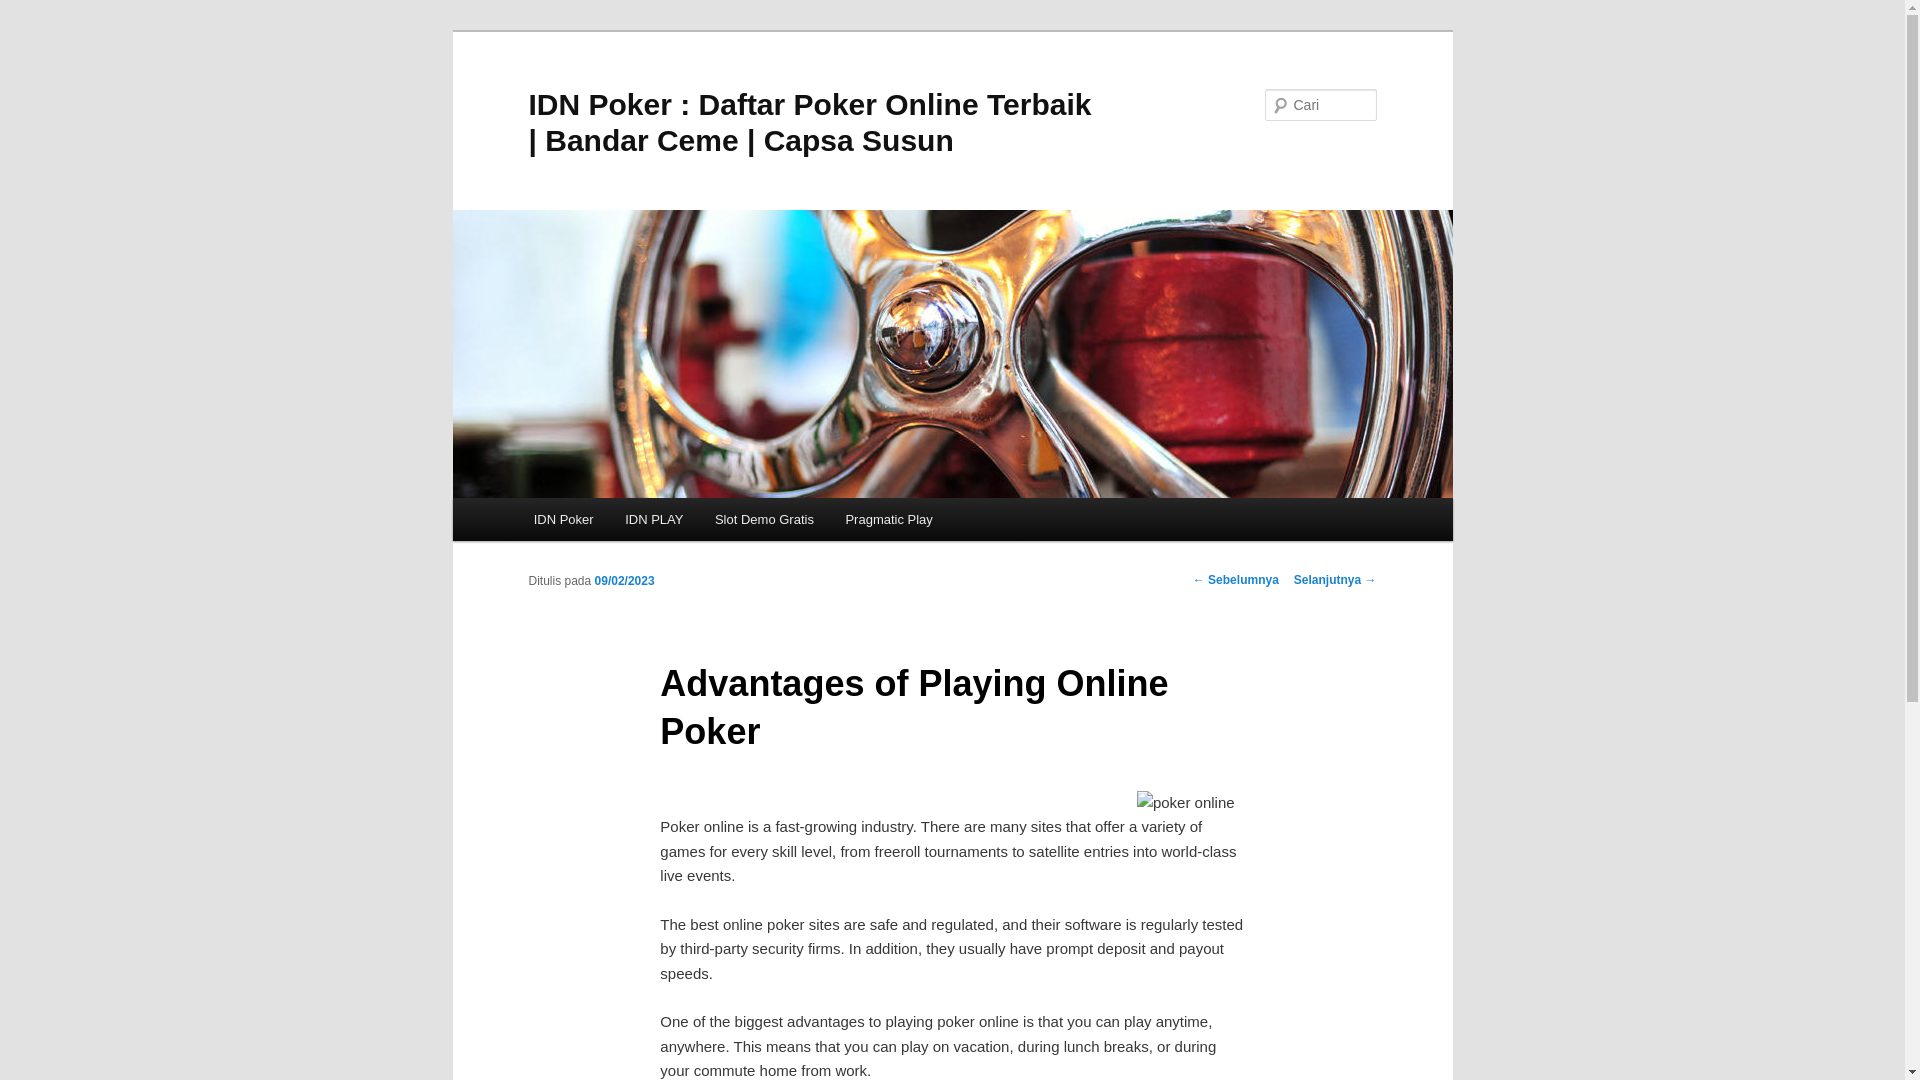 The height and width of the screenshot is (1080, 1920). What do you see at coordinates (624, 580) in the screenshot?
I see `02:27` at bounding box center [624, 580].